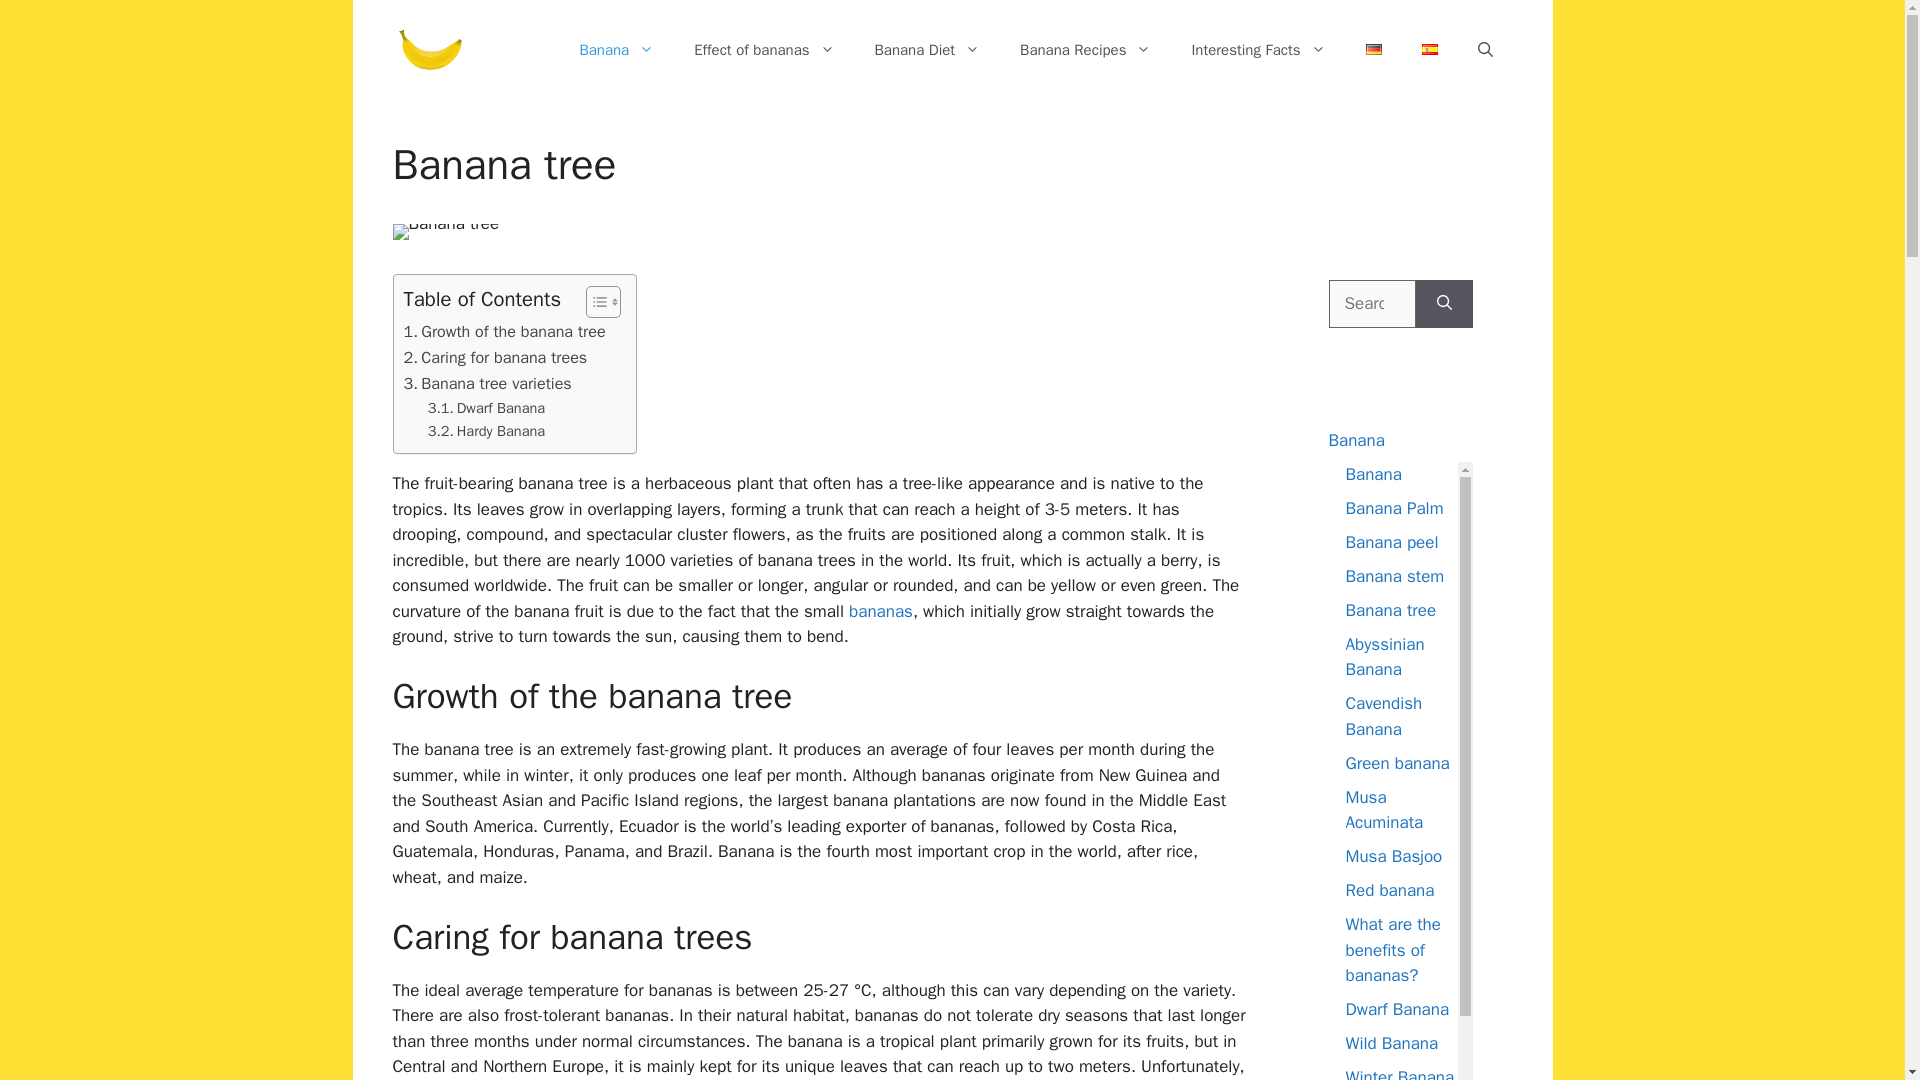 This screenshot has height=1080, width=1920. I want to click on Effect of bananas, so click(764, 50).